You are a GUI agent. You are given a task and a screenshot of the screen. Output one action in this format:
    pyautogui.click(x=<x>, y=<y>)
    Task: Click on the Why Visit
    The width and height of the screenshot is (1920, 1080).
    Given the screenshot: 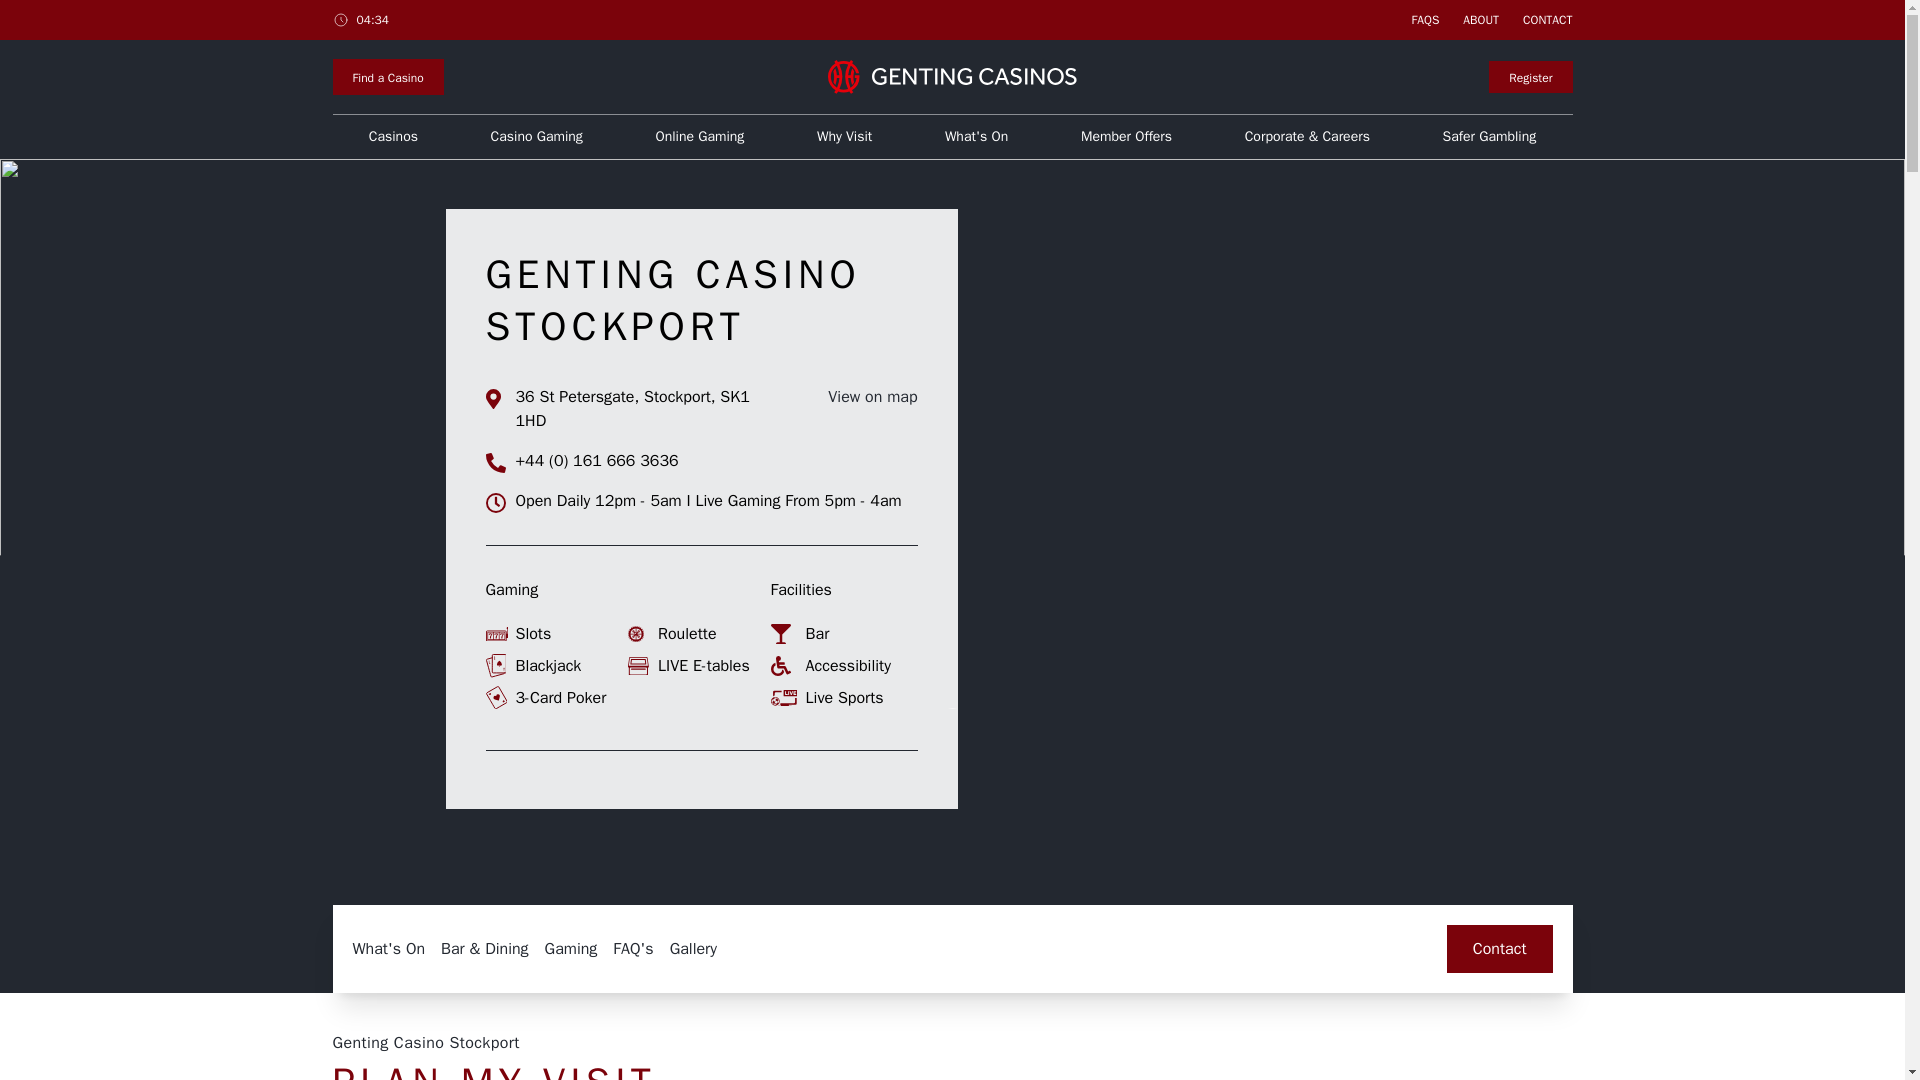 What is the action you would take?
    pyautogui.click(x=844, y=136)
    